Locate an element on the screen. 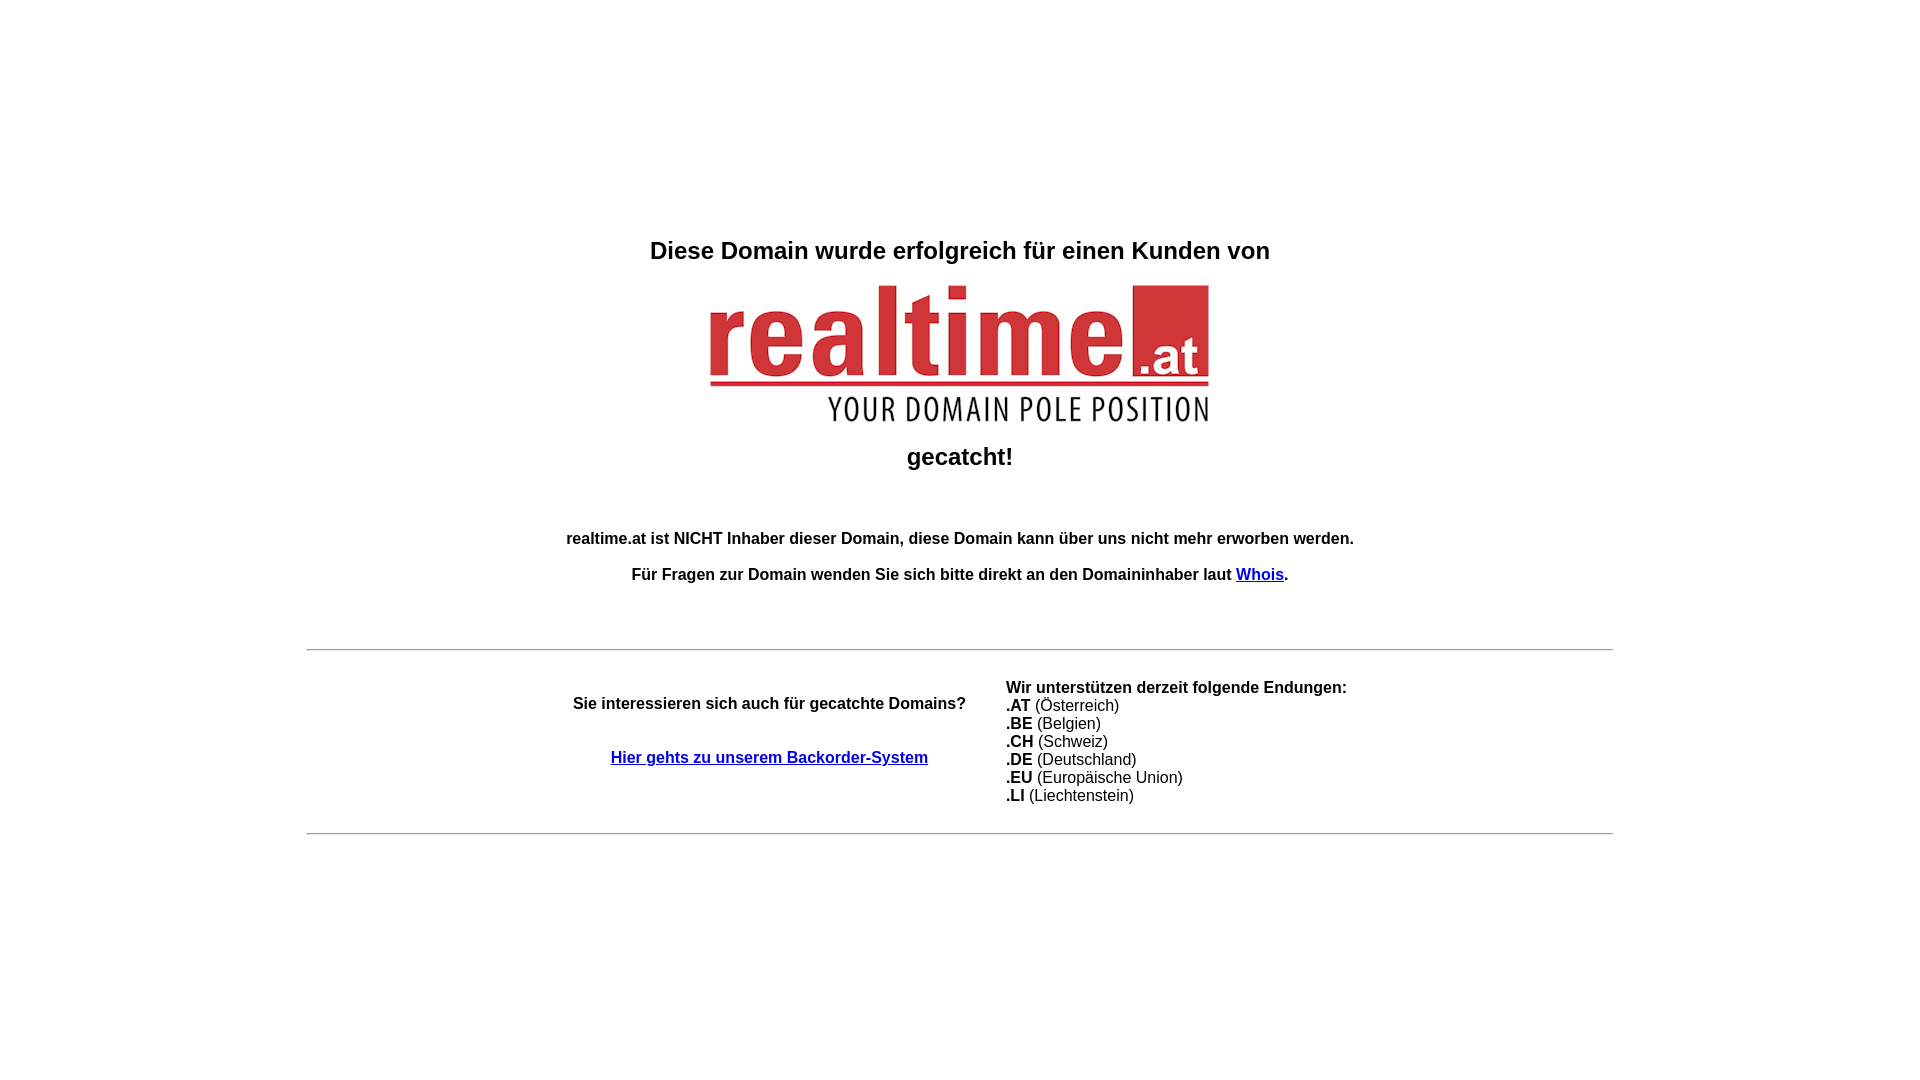  Whois is located at coordinates (1260, 574).